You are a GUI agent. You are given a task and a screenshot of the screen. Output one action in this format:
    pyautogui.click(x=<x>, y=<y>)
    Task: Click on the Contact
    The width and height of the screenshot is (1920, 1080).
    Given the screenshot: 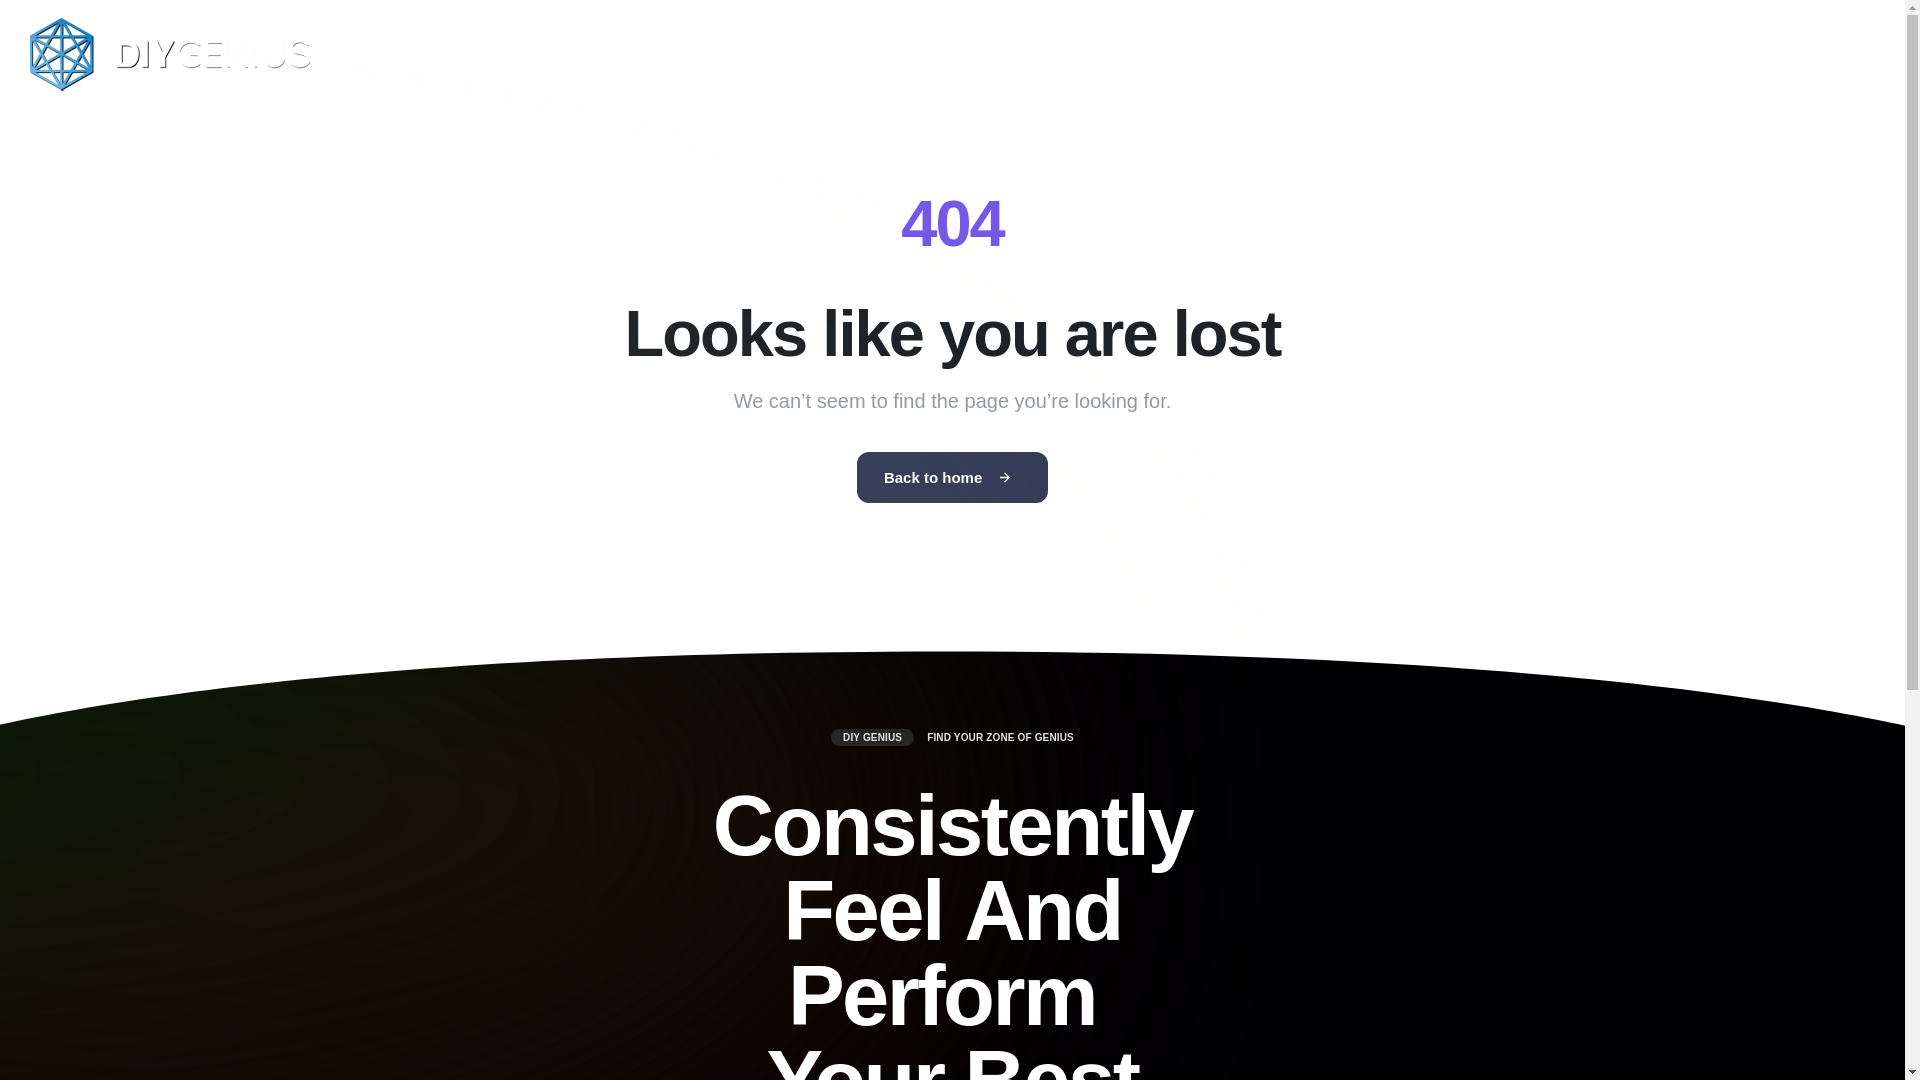 What is the action you would take?
    pyautogui.click(x=1134, y=54)
    